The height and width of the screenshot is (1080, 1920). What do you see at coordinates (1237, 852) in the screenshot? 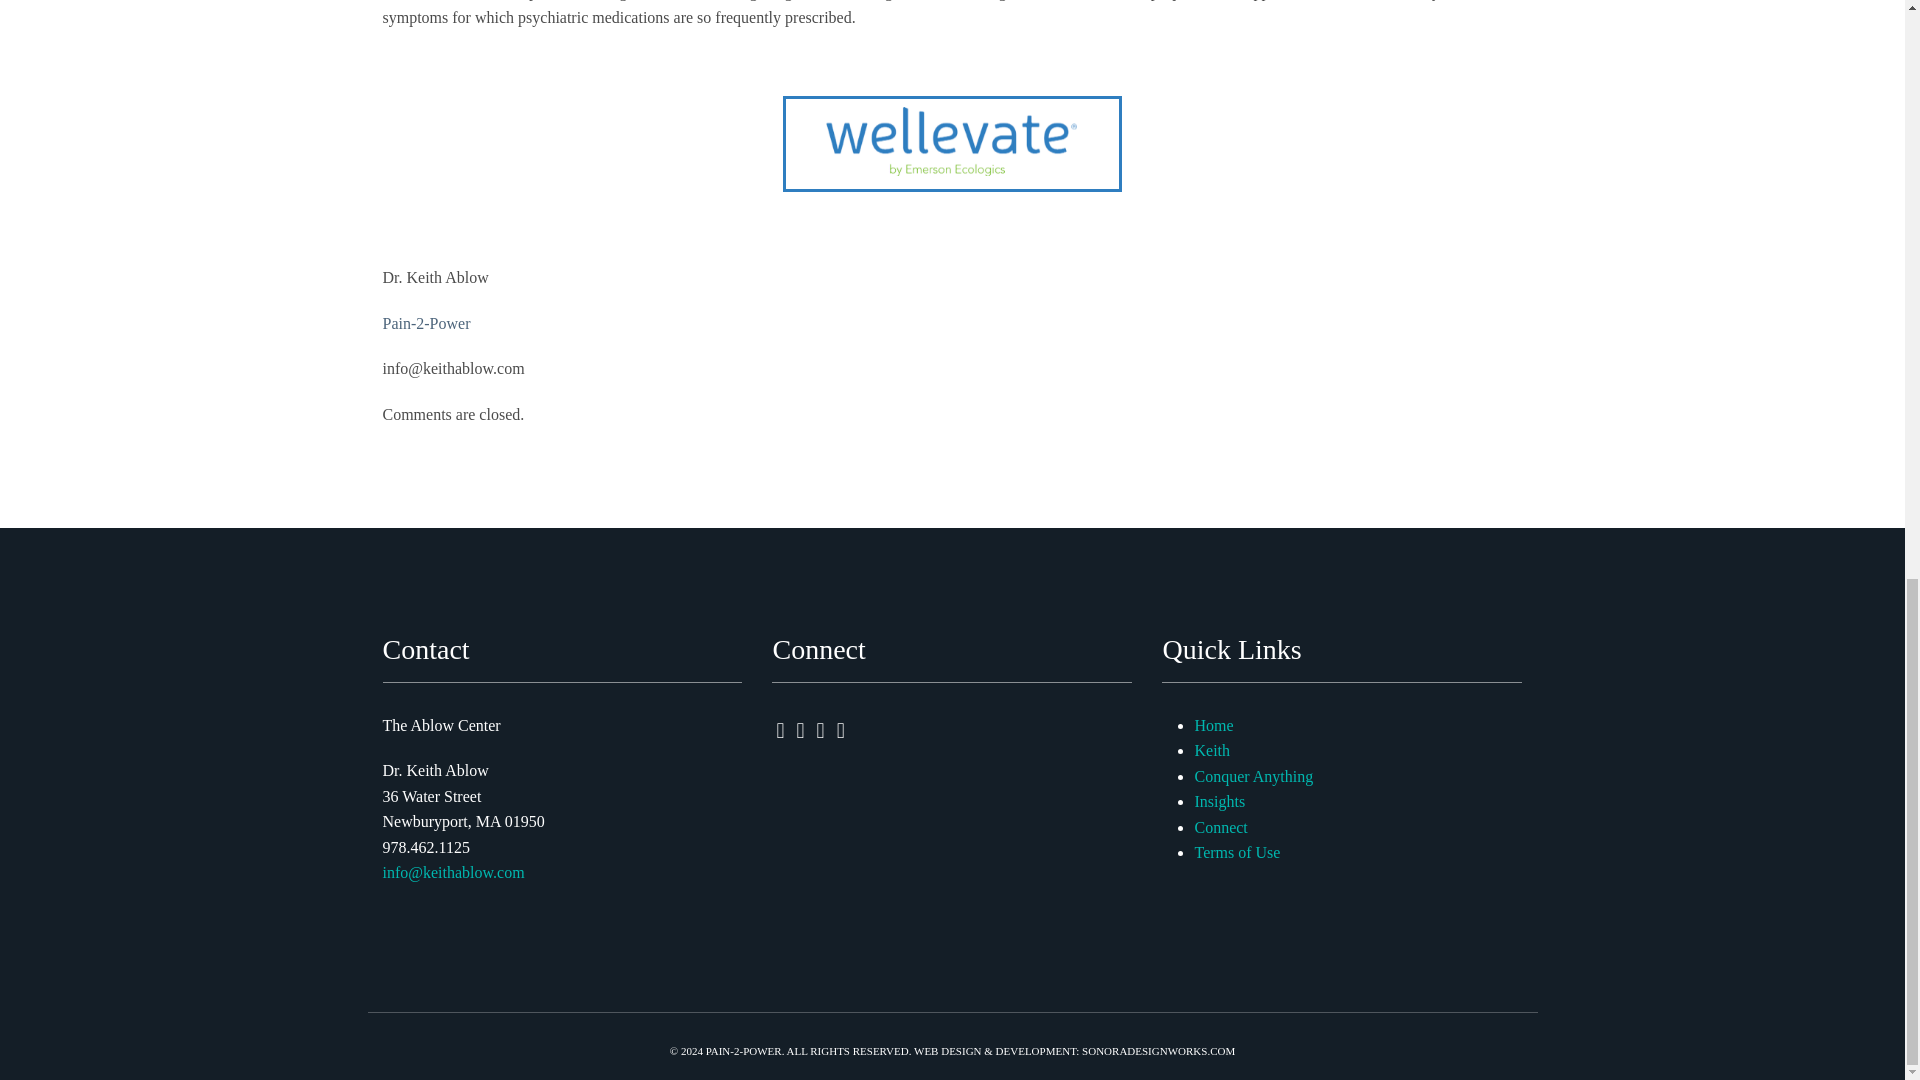
I see `Terms of Use` at bounding box center [1237, 852].